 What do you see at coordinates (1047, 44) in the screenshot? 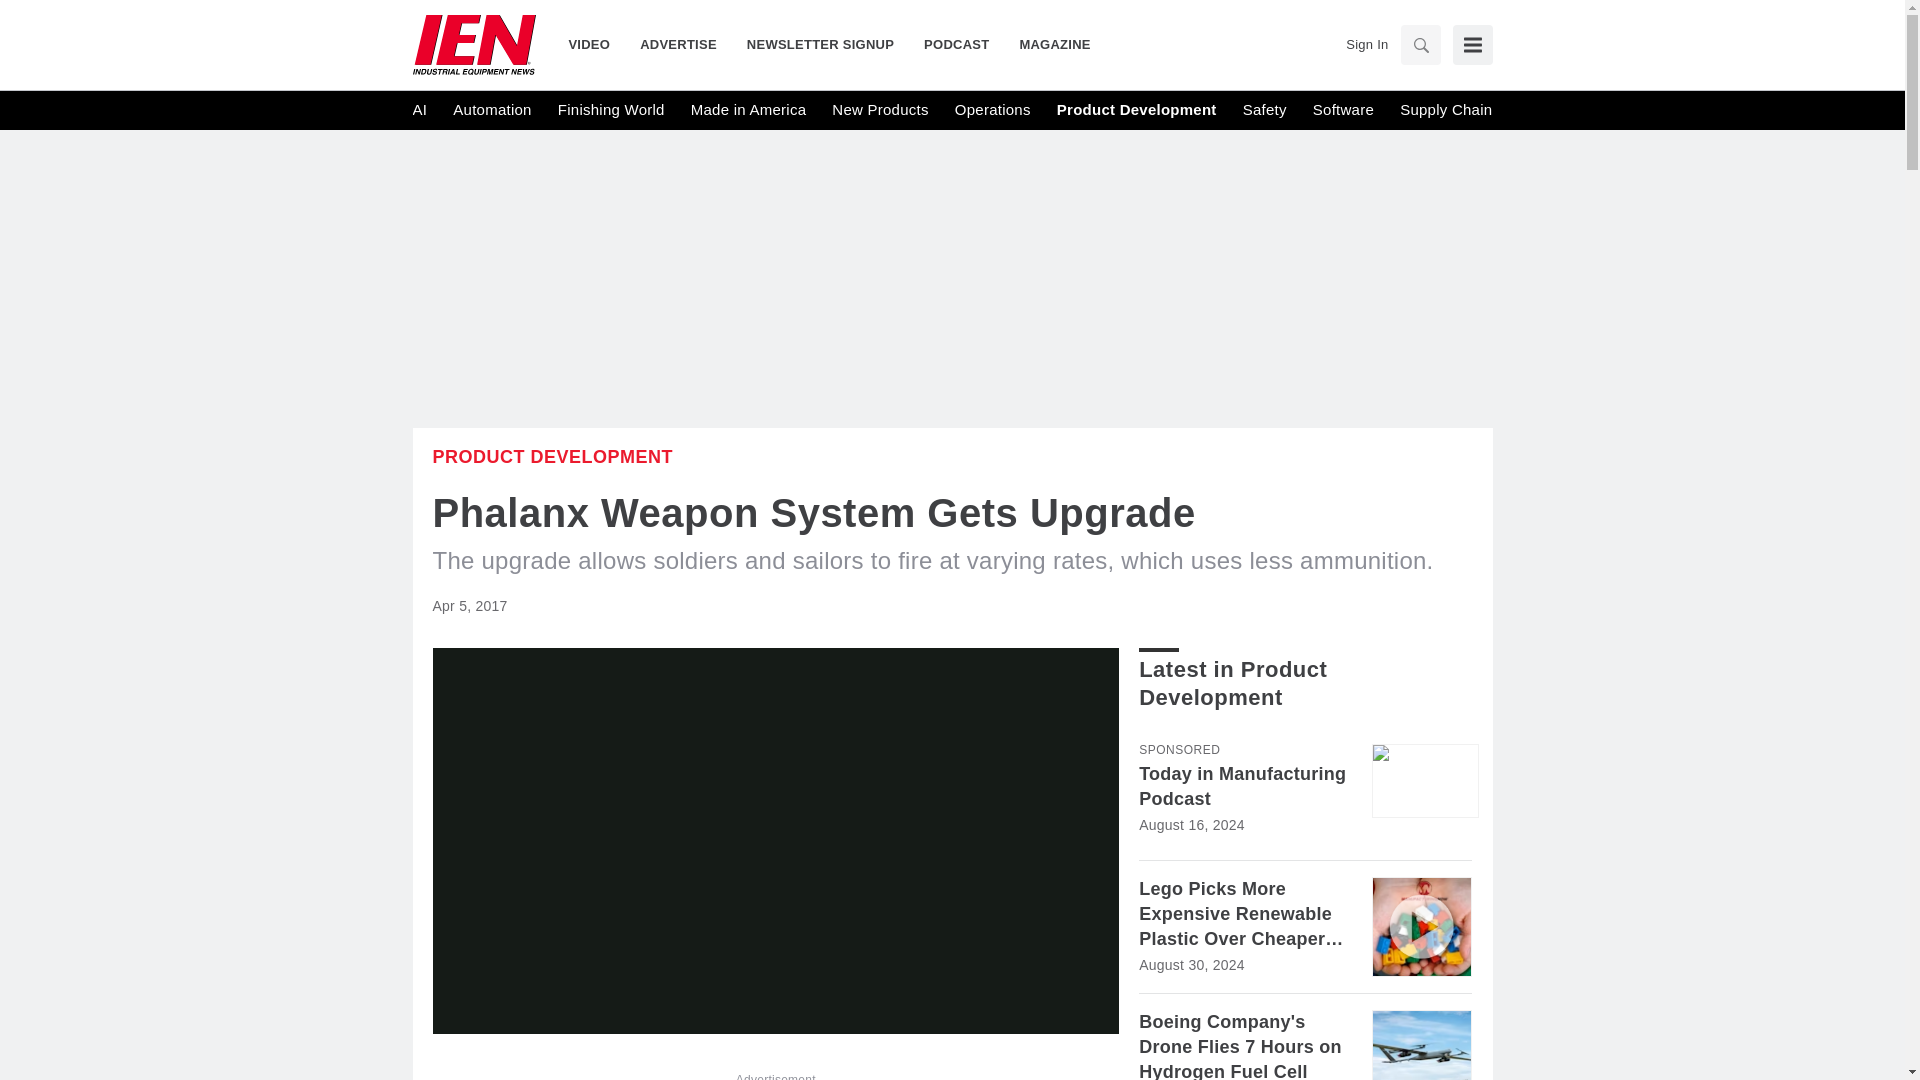
I see `MAGAZINE` at bounding box center [1047, 44].